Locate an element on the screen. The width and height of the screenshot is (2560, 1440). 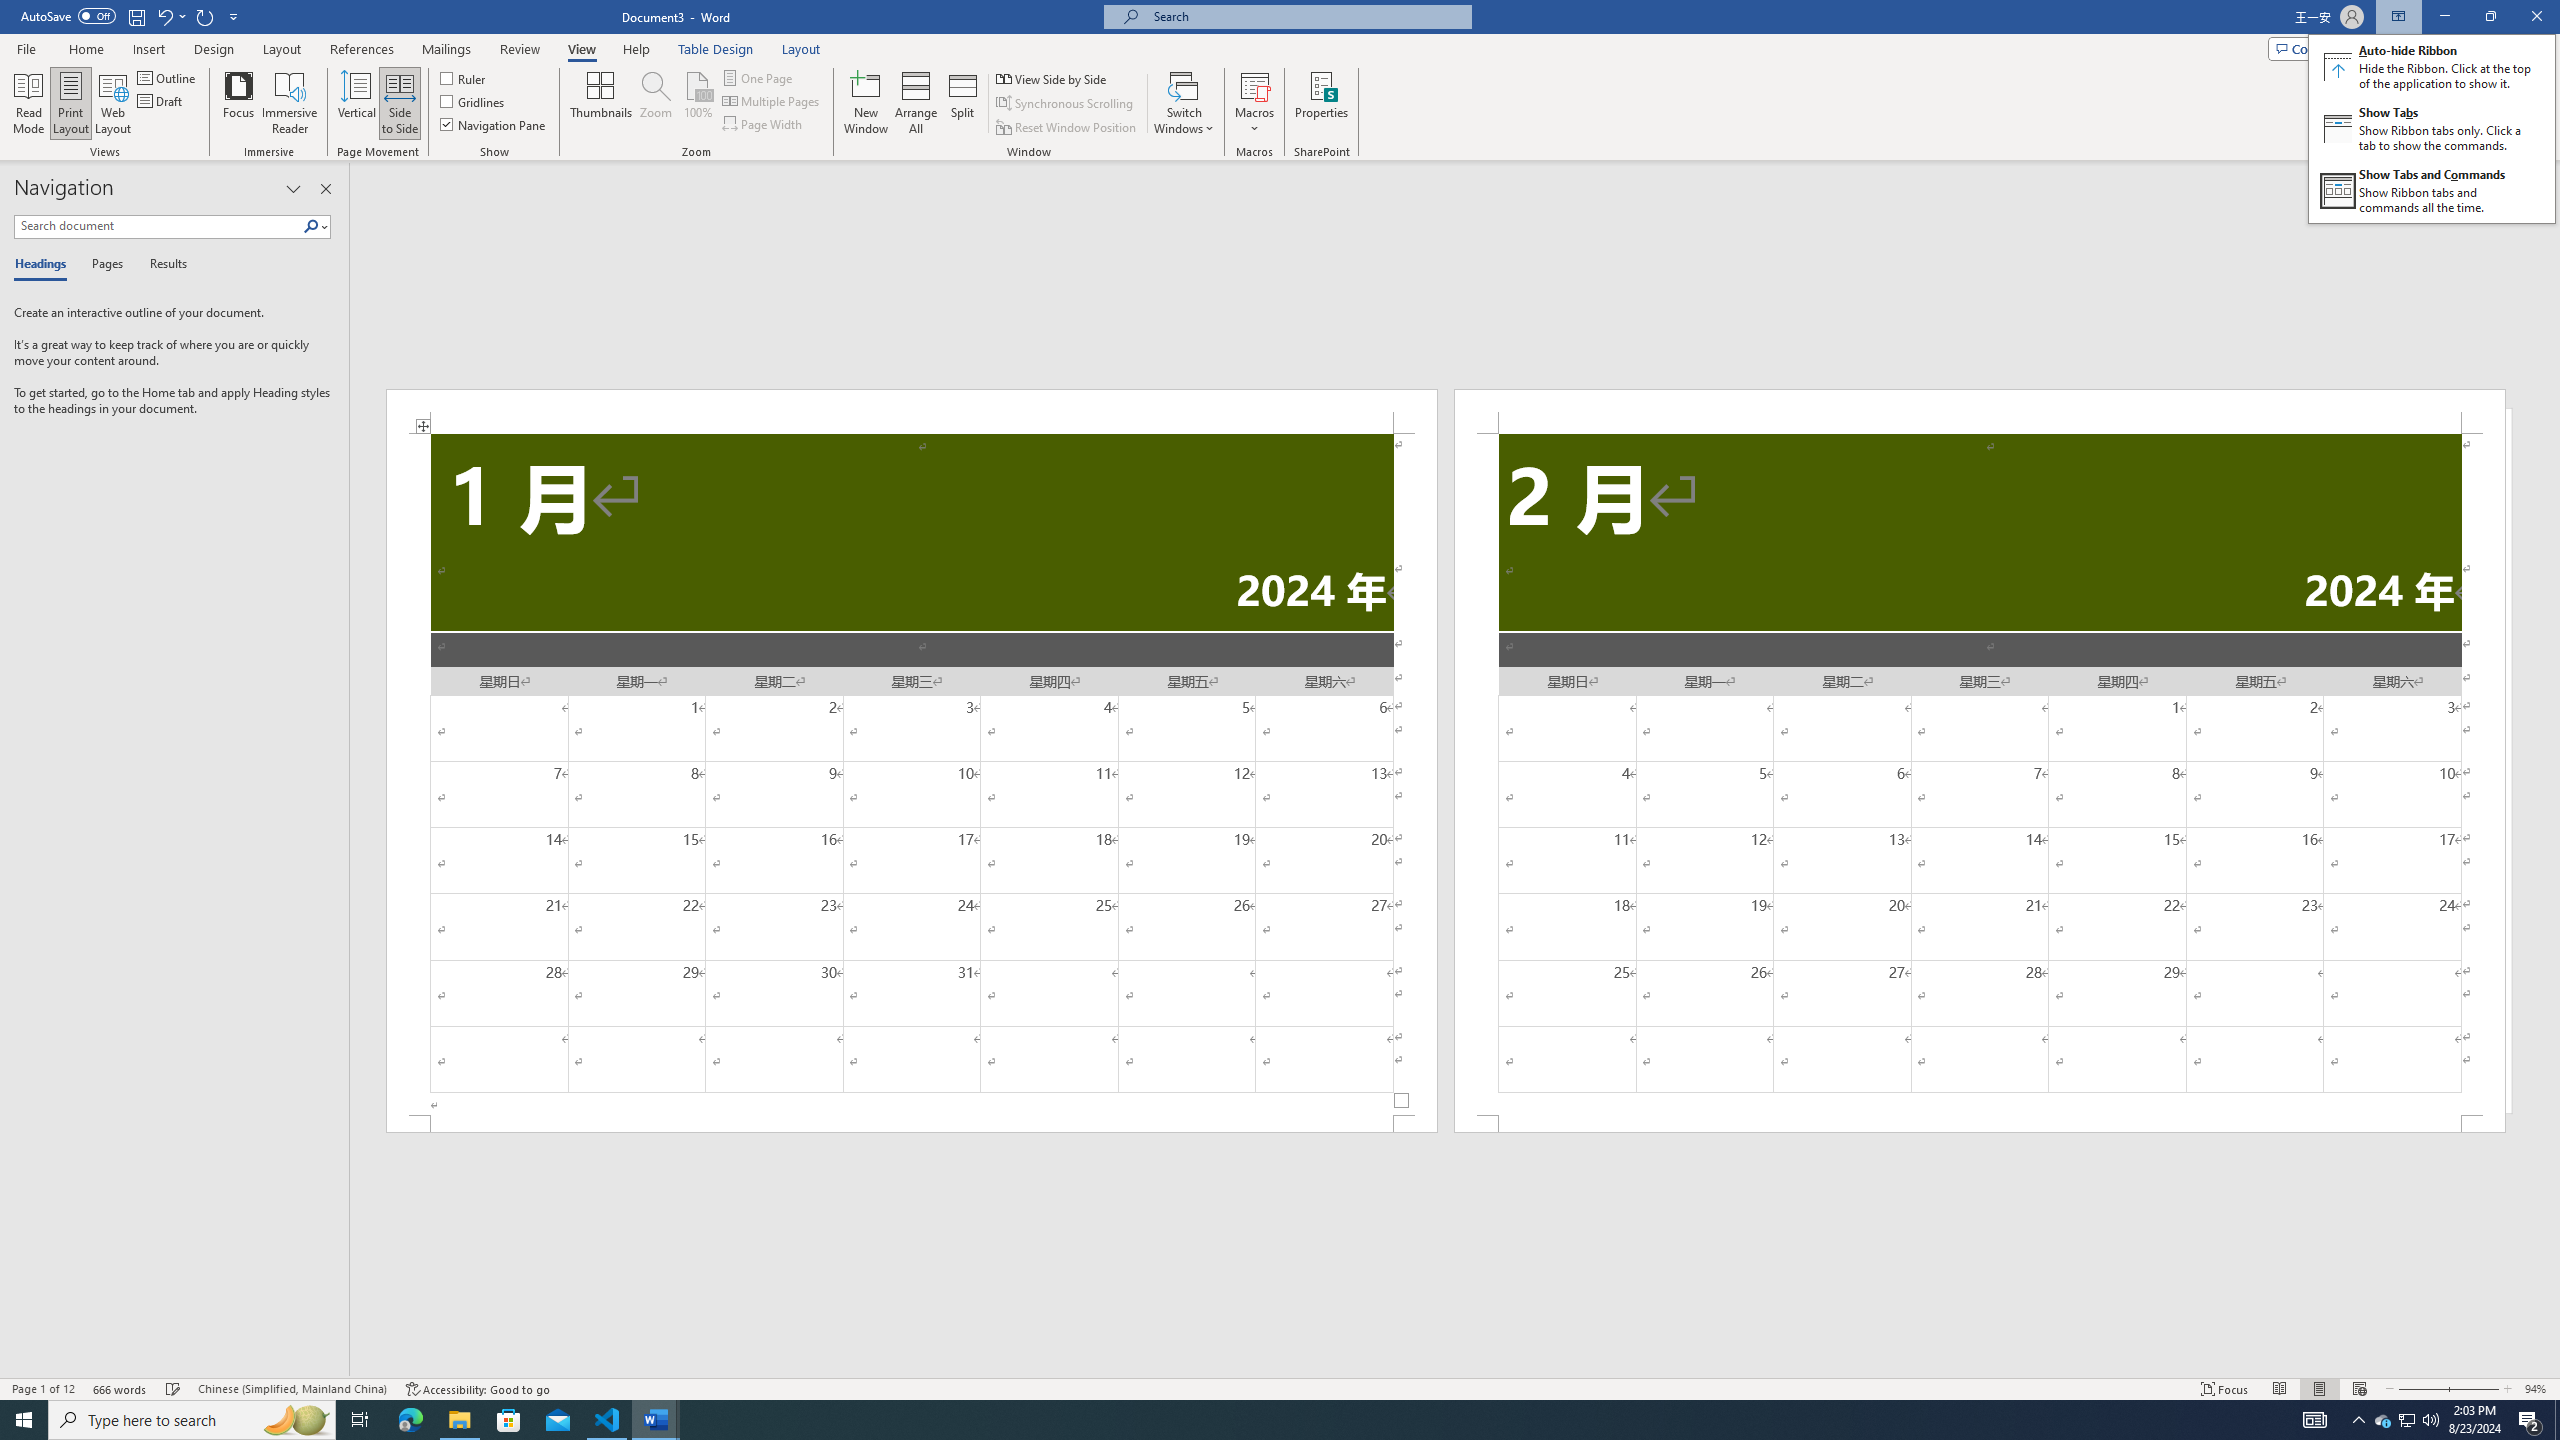
Page 2 content is located at coordinates (2421, 1389).